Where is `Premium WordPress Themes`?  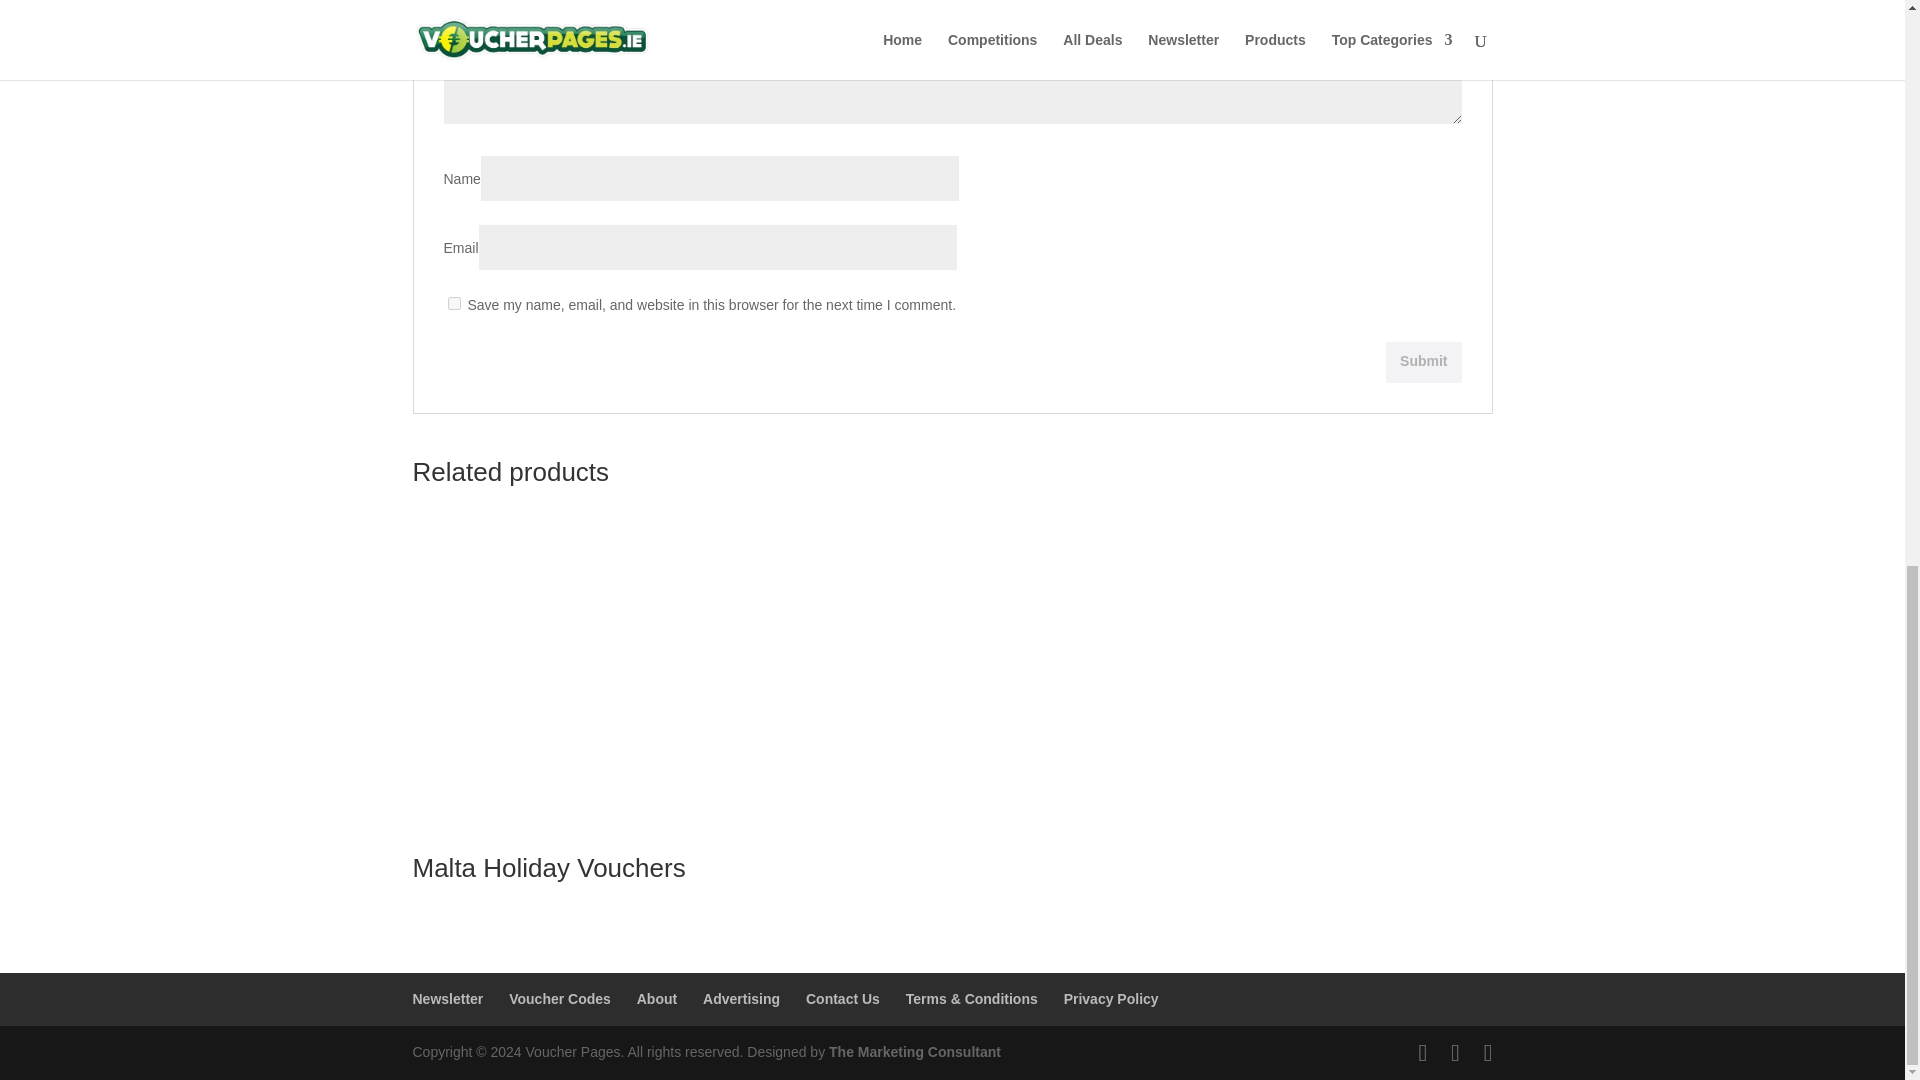
Premium WordPress Themes is located at coordinates (914, 1052).